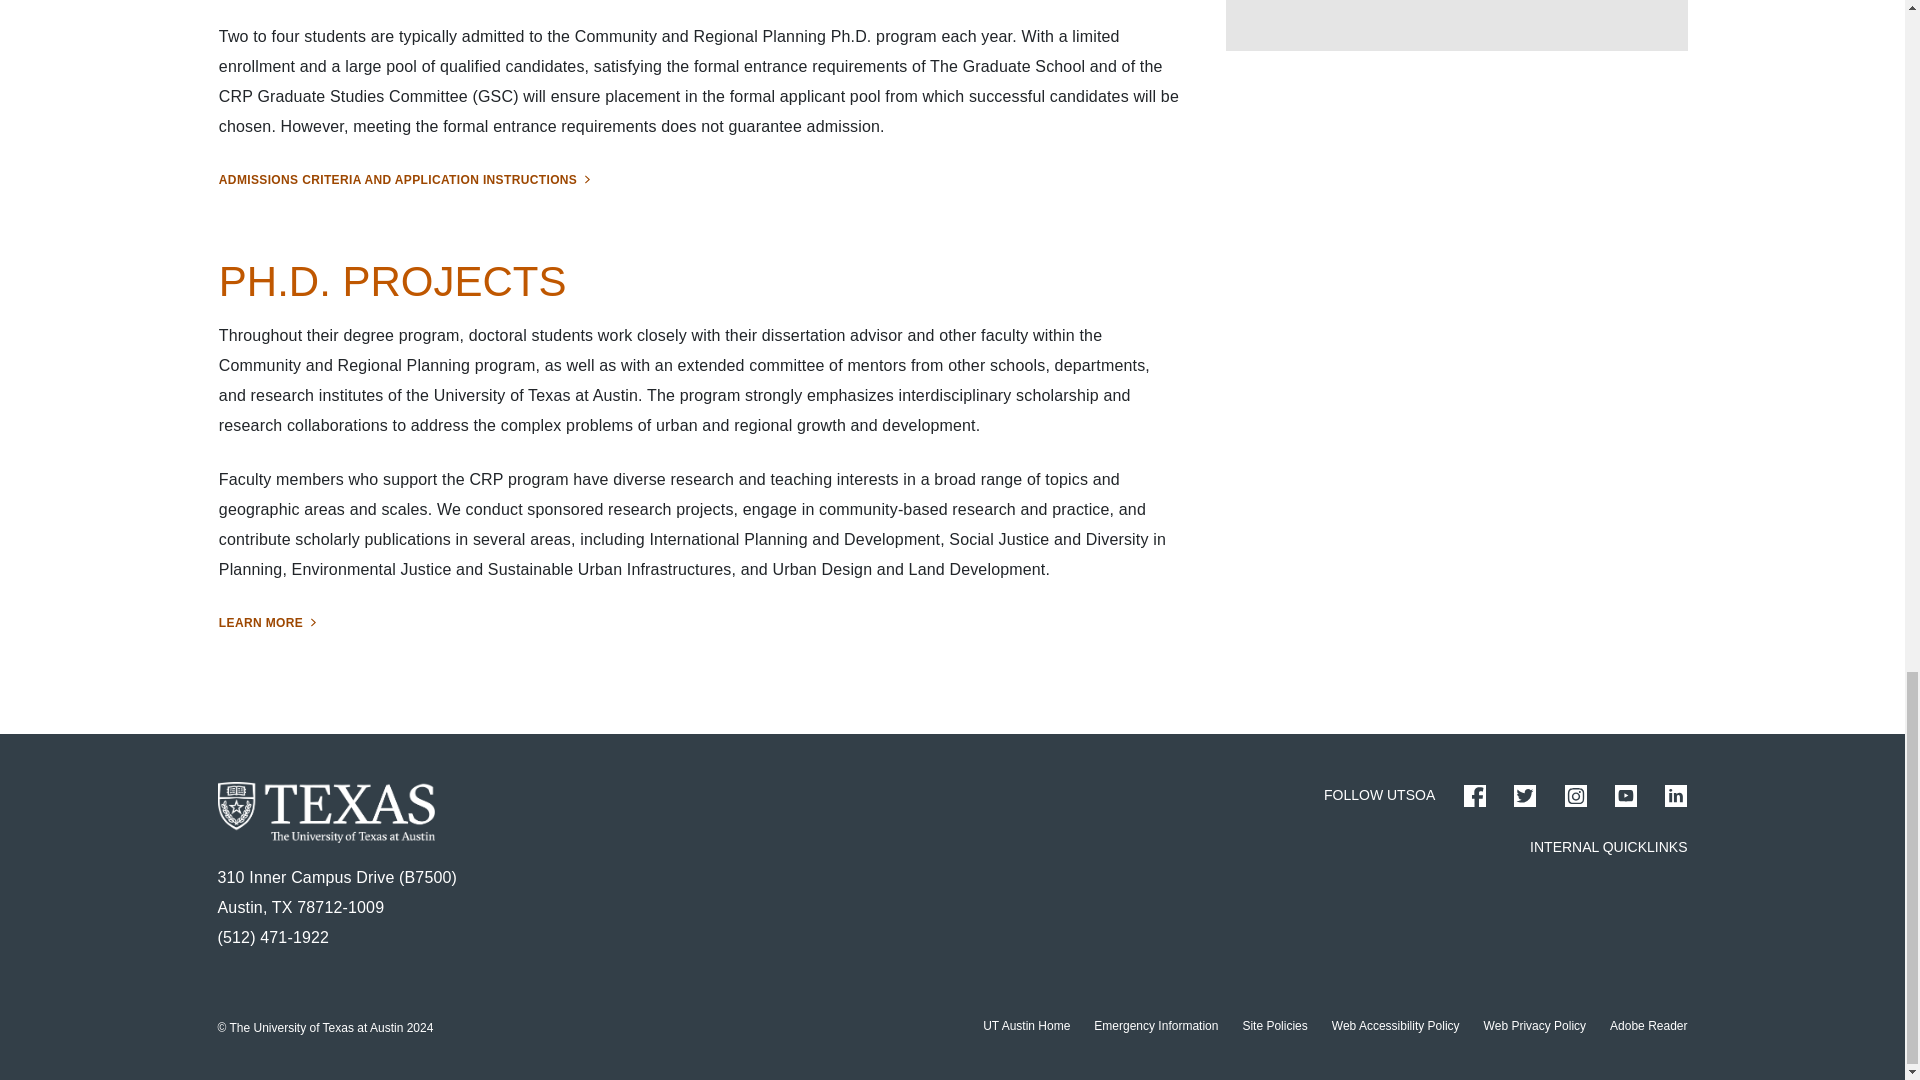  Describe the element at coordinates (1676, 796) in the screenshot. I see `LinkedinFind us on Linkedin` at that location.